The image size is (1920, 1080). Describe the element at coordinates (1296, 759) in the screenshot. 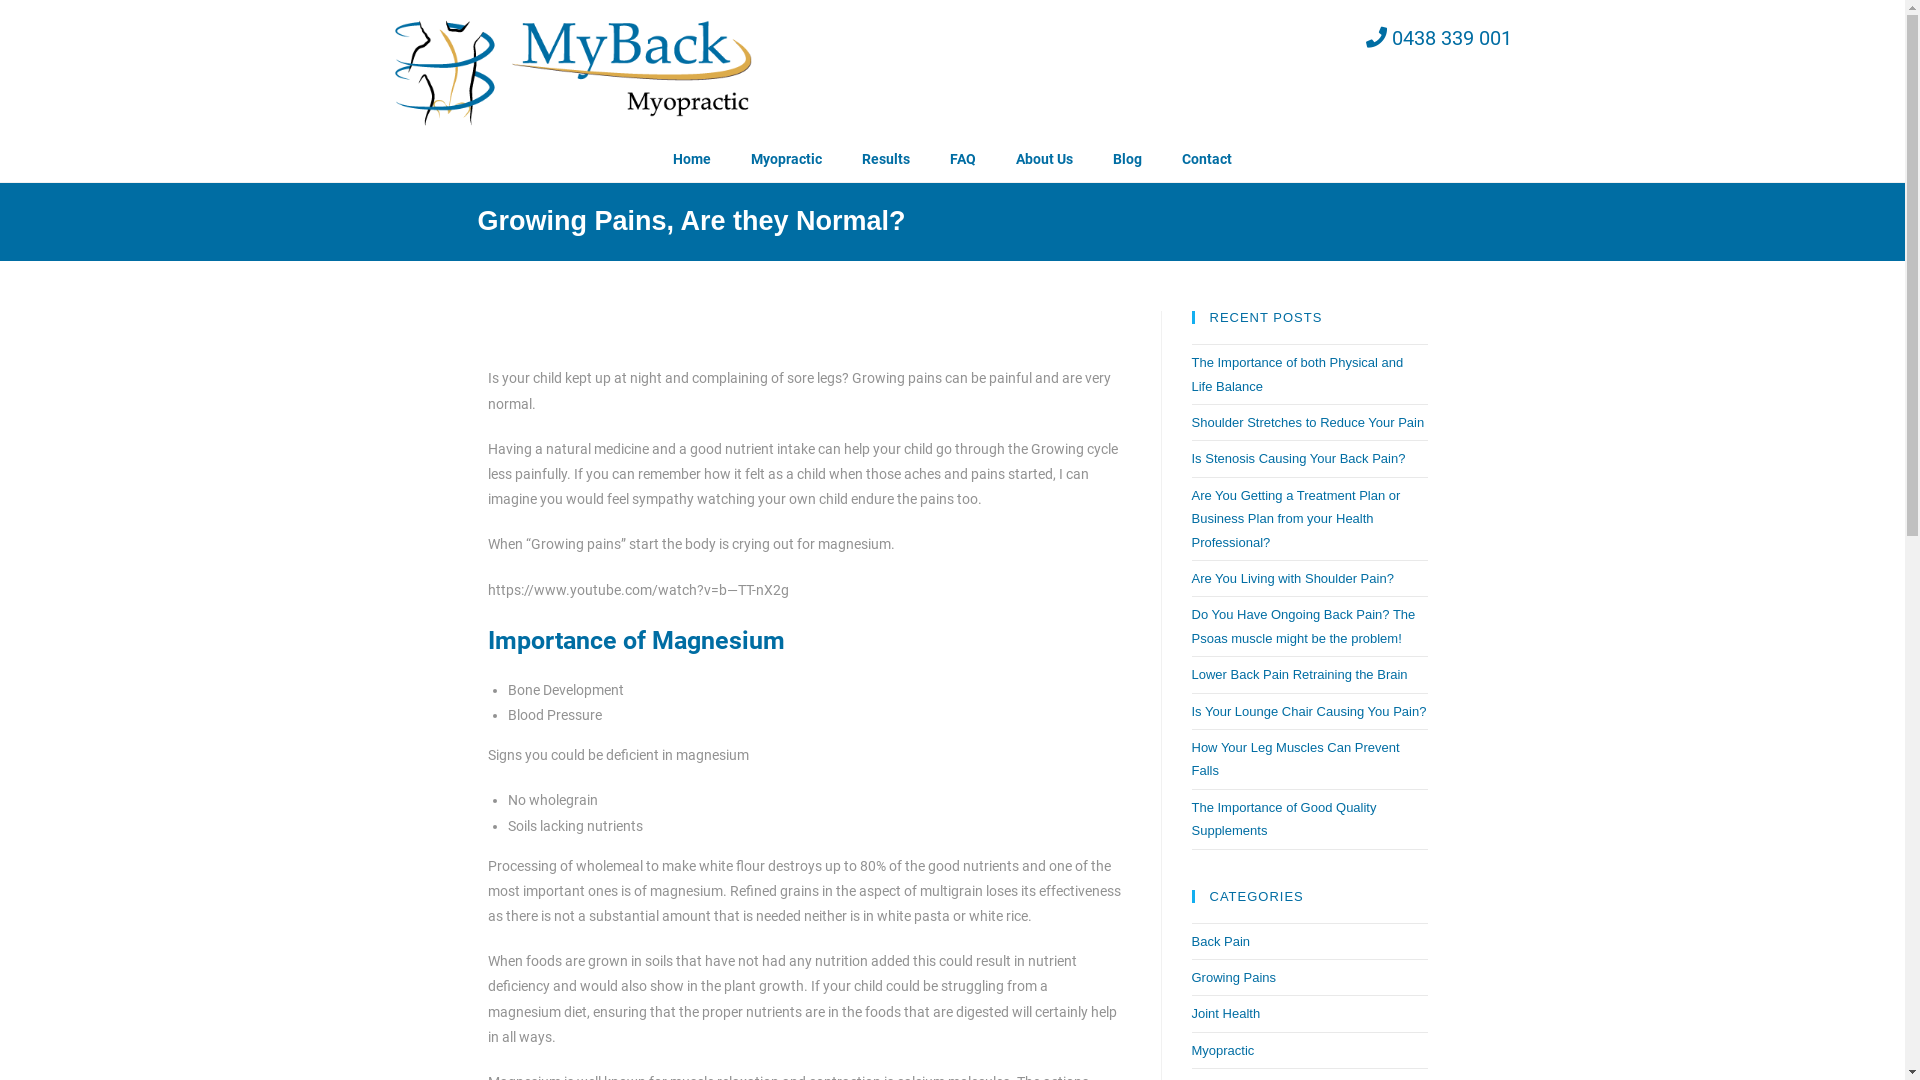

I see `How Your Leg Muscles Can Prevent Falls` at that location.